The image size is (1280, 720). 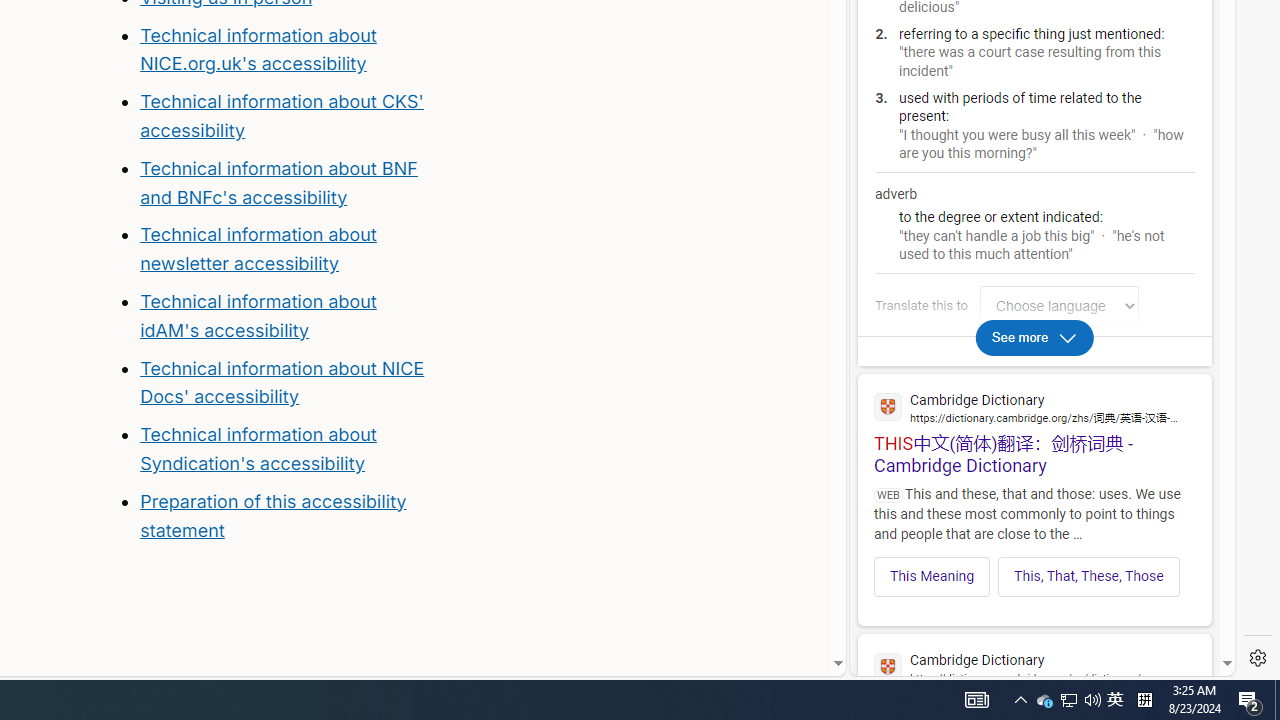 What do you see at coordinates (1034, 570) in the screenshot?
I see `This MeaningThis, That, These, Those` at bounding box center [1034, 570].